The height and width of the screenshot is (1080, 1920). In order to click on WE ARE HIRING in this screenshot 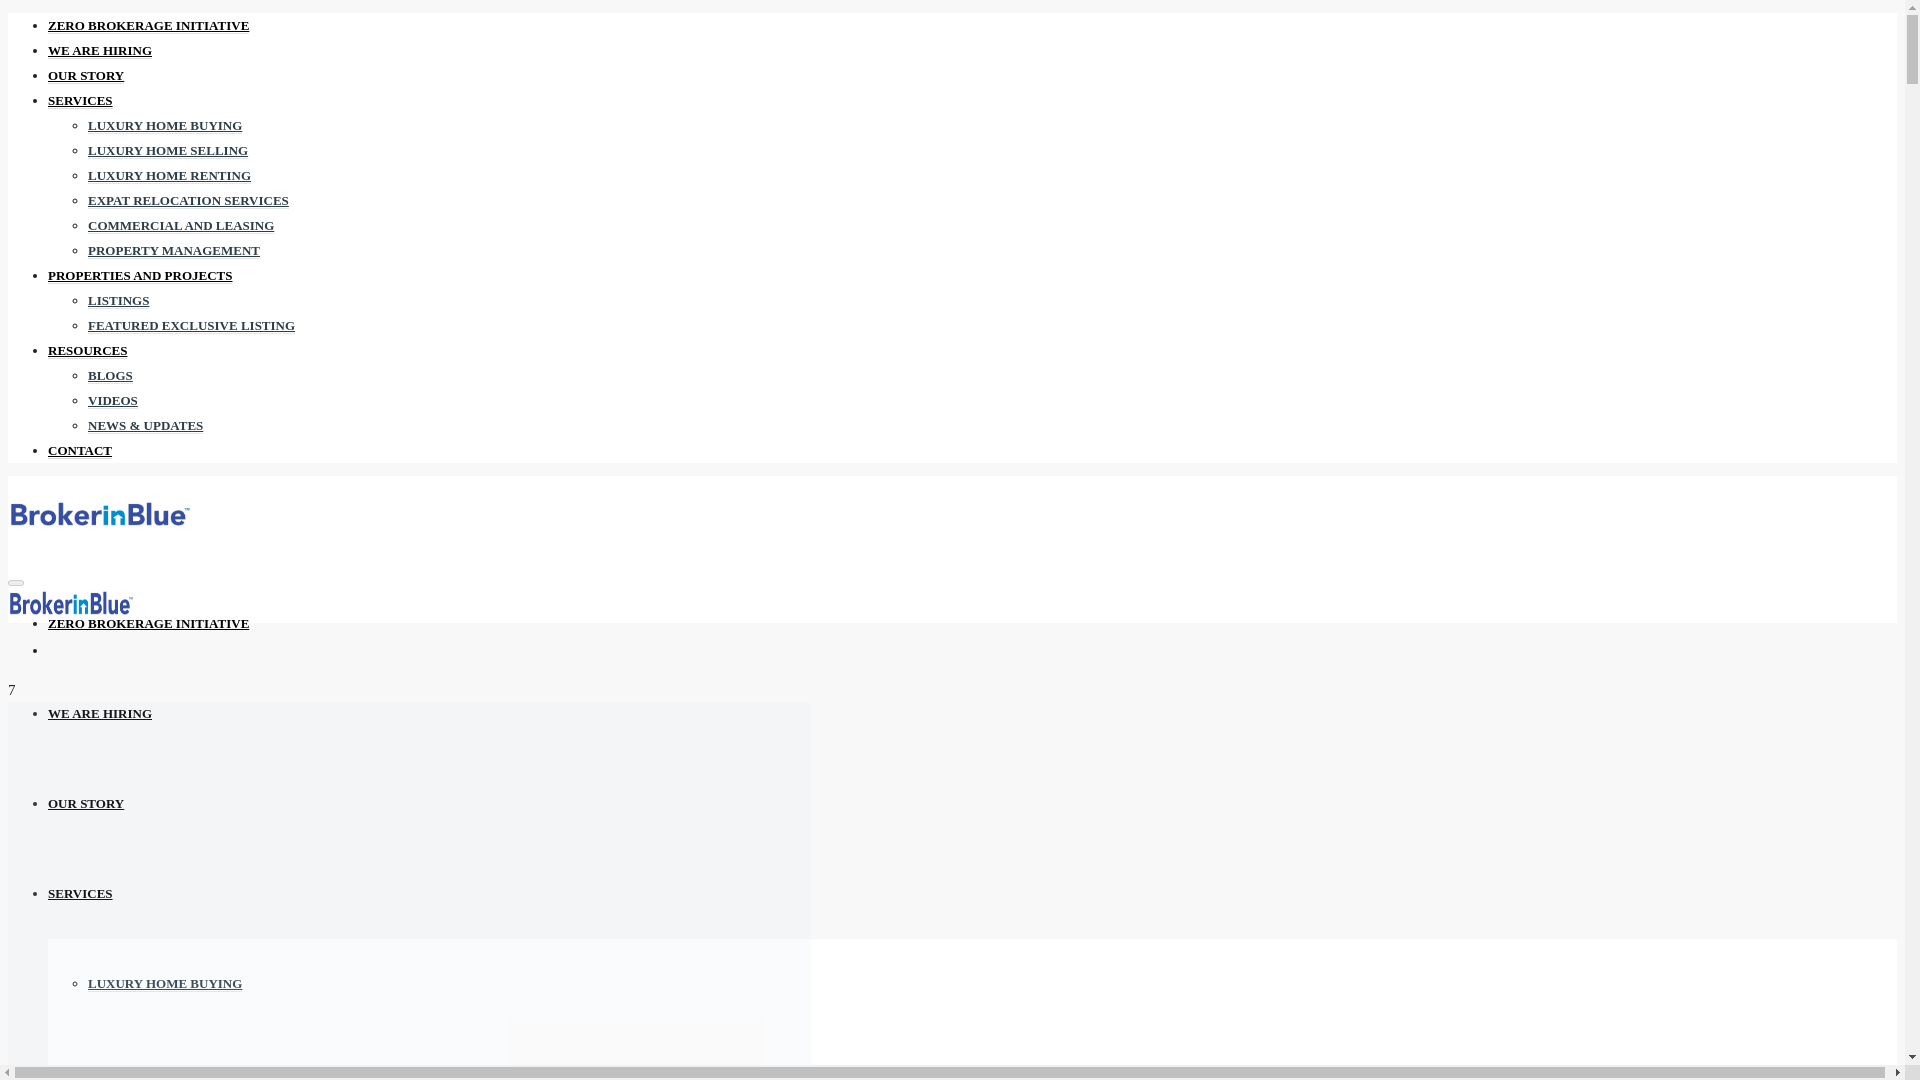, I will do `click(100, 714)`.